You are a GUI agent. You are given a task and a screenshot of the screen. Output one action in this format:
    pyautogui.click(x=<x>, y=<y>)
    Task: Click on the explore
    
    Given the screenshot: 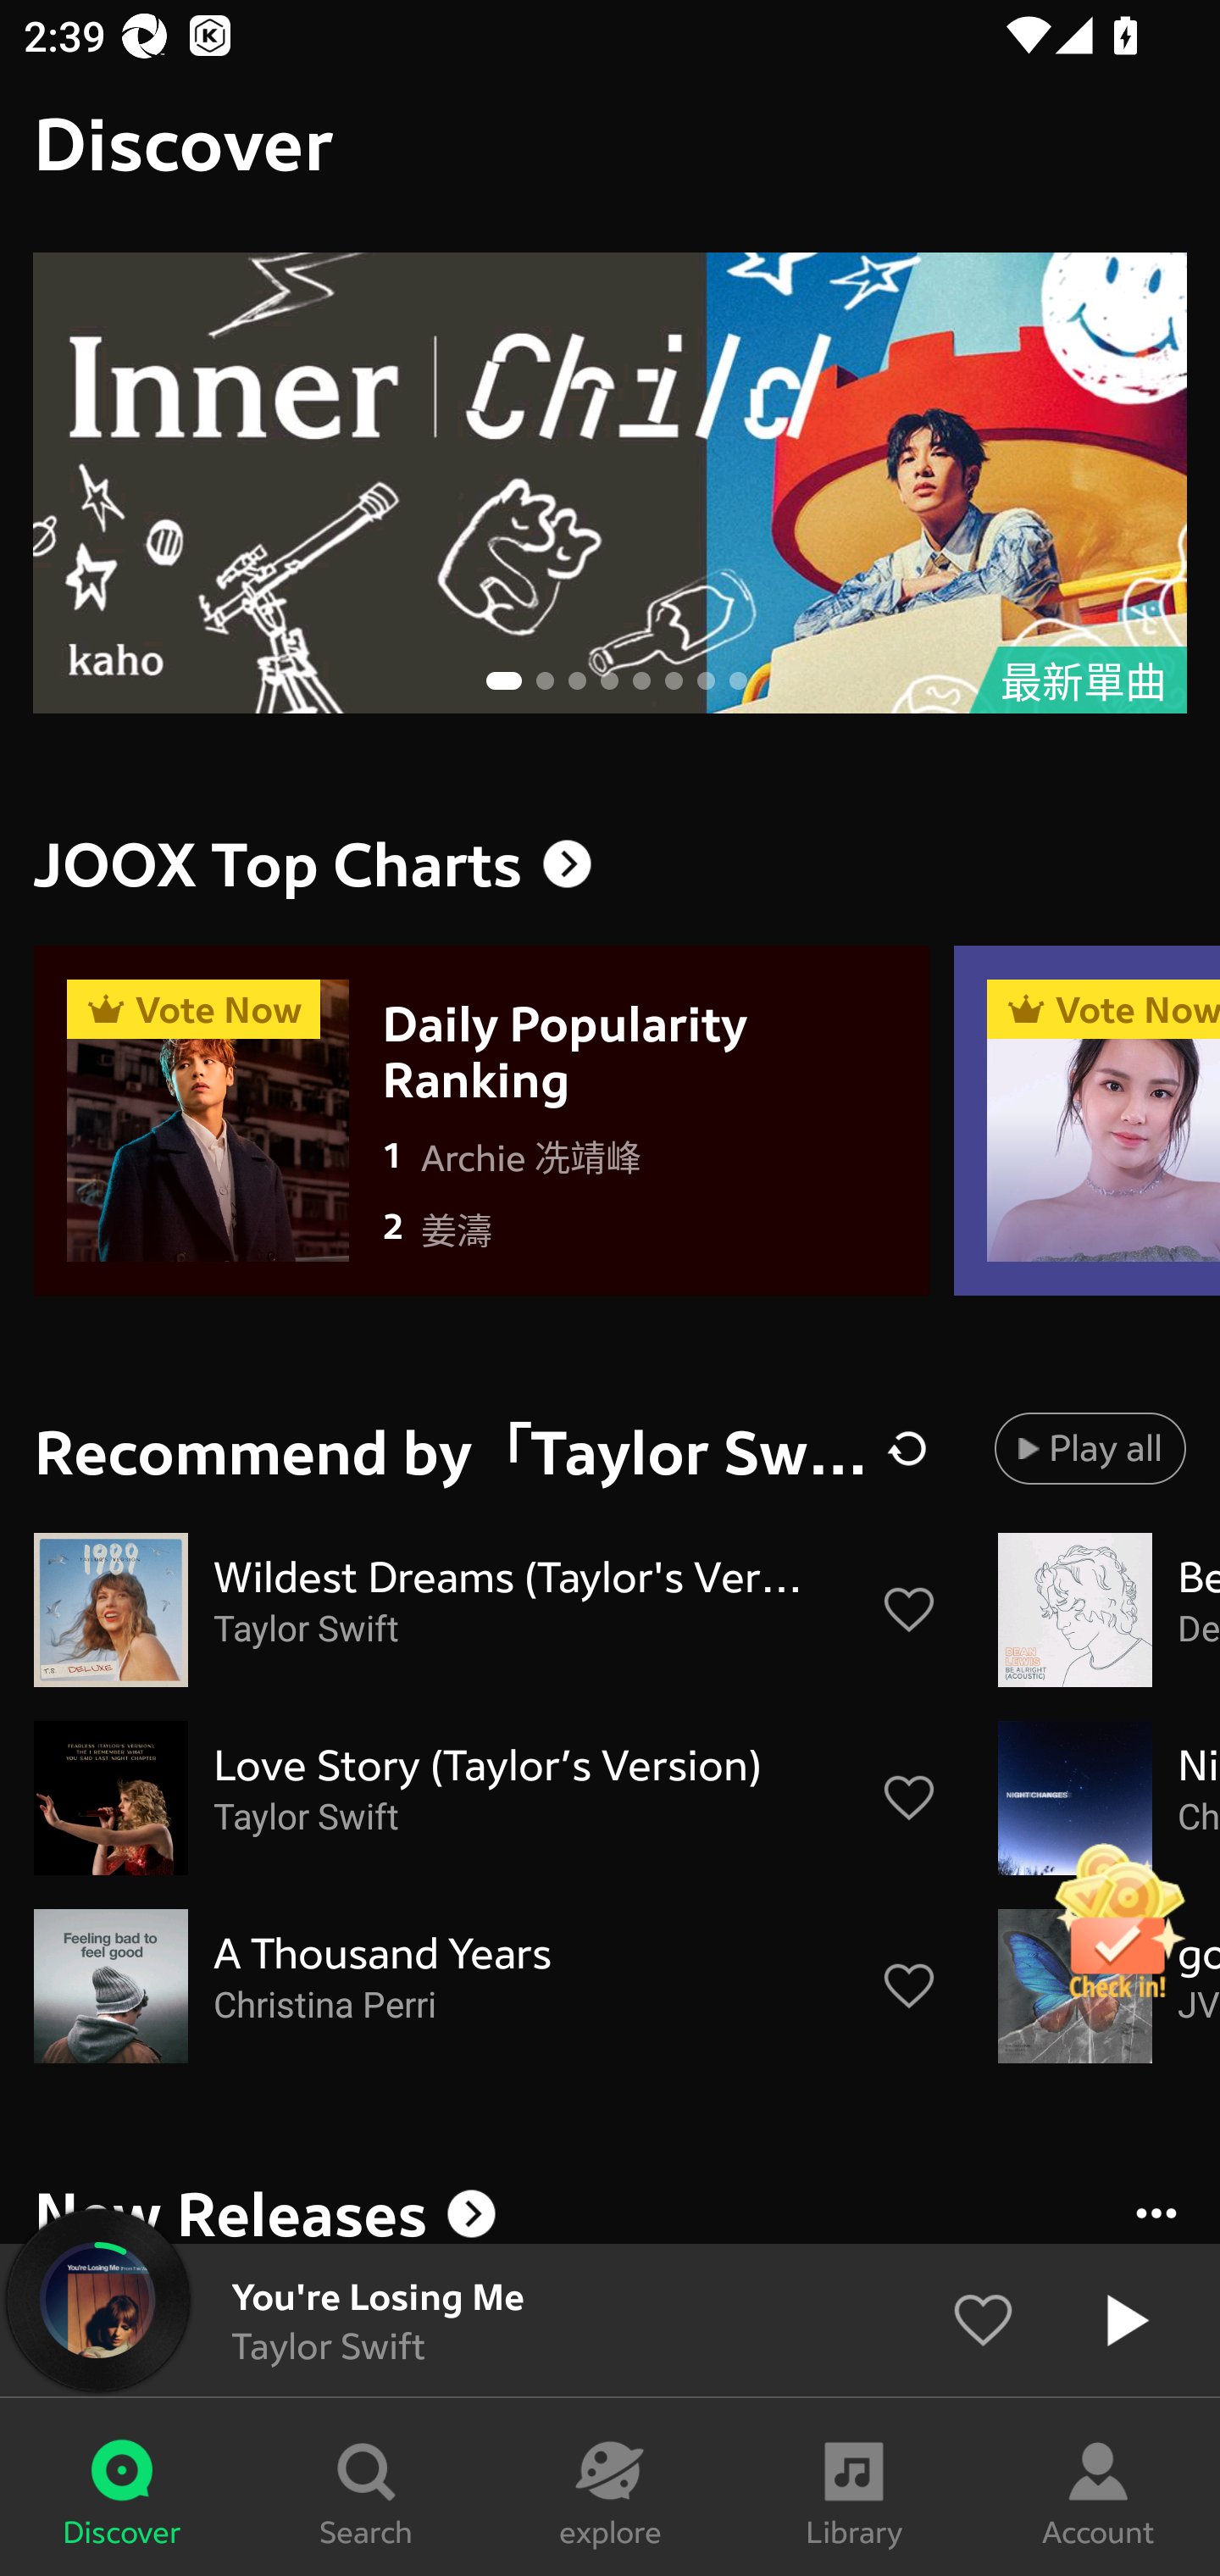 What is the action you would take?
    pyautogui.click(x=610, y=2487)
    